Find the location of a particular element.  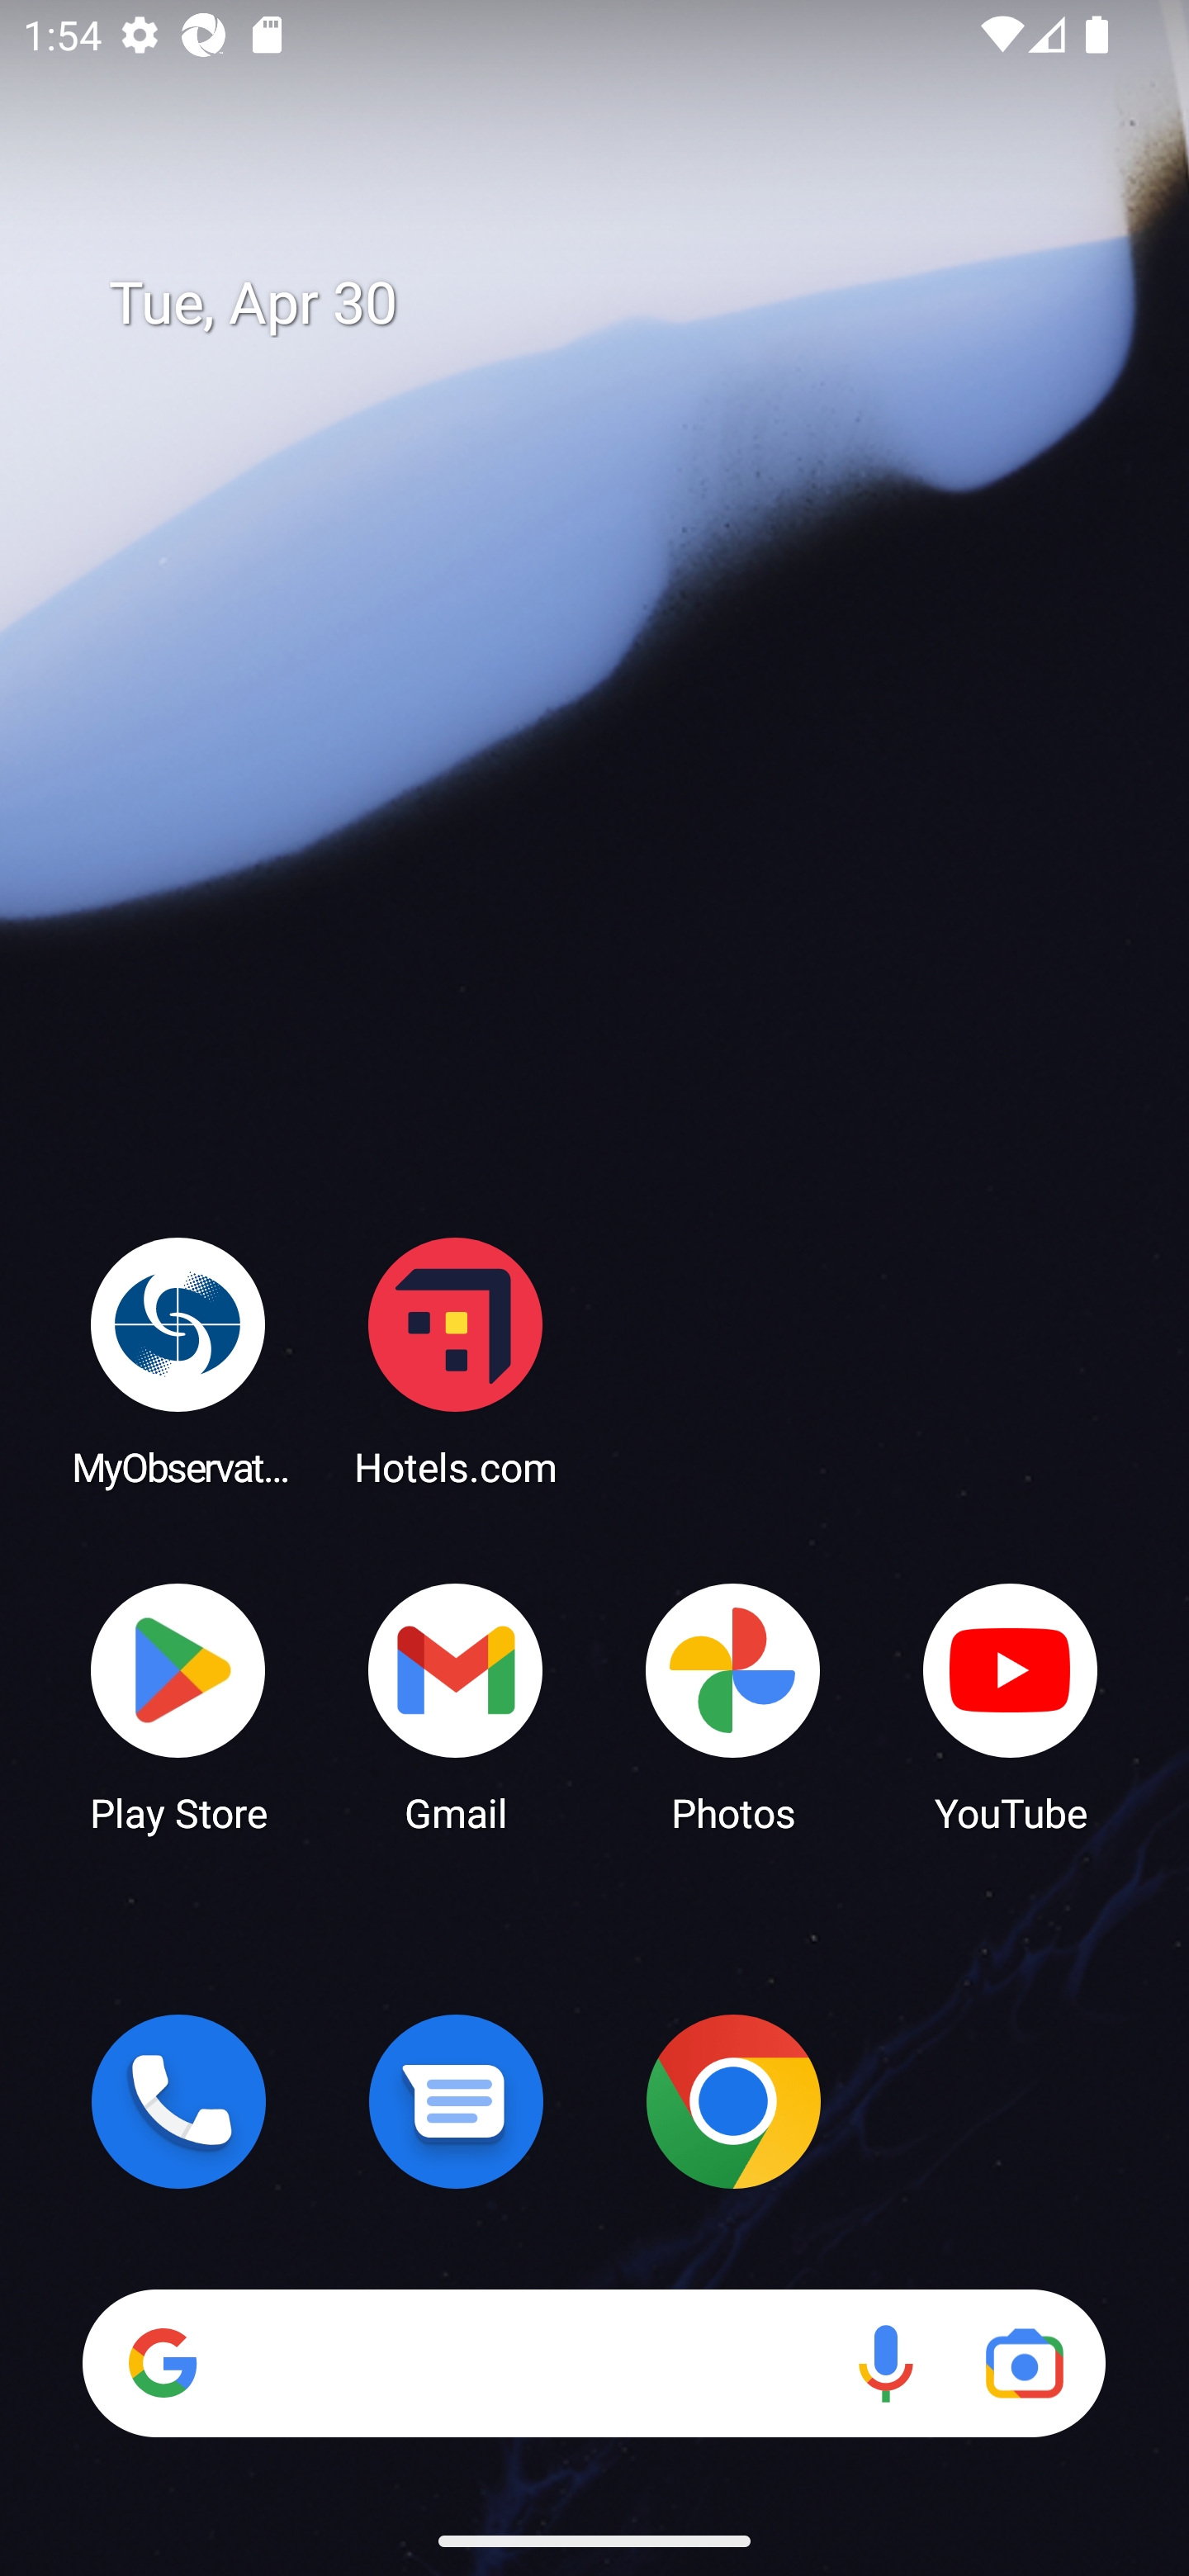

Phone is located at coordinates (178, 2101).